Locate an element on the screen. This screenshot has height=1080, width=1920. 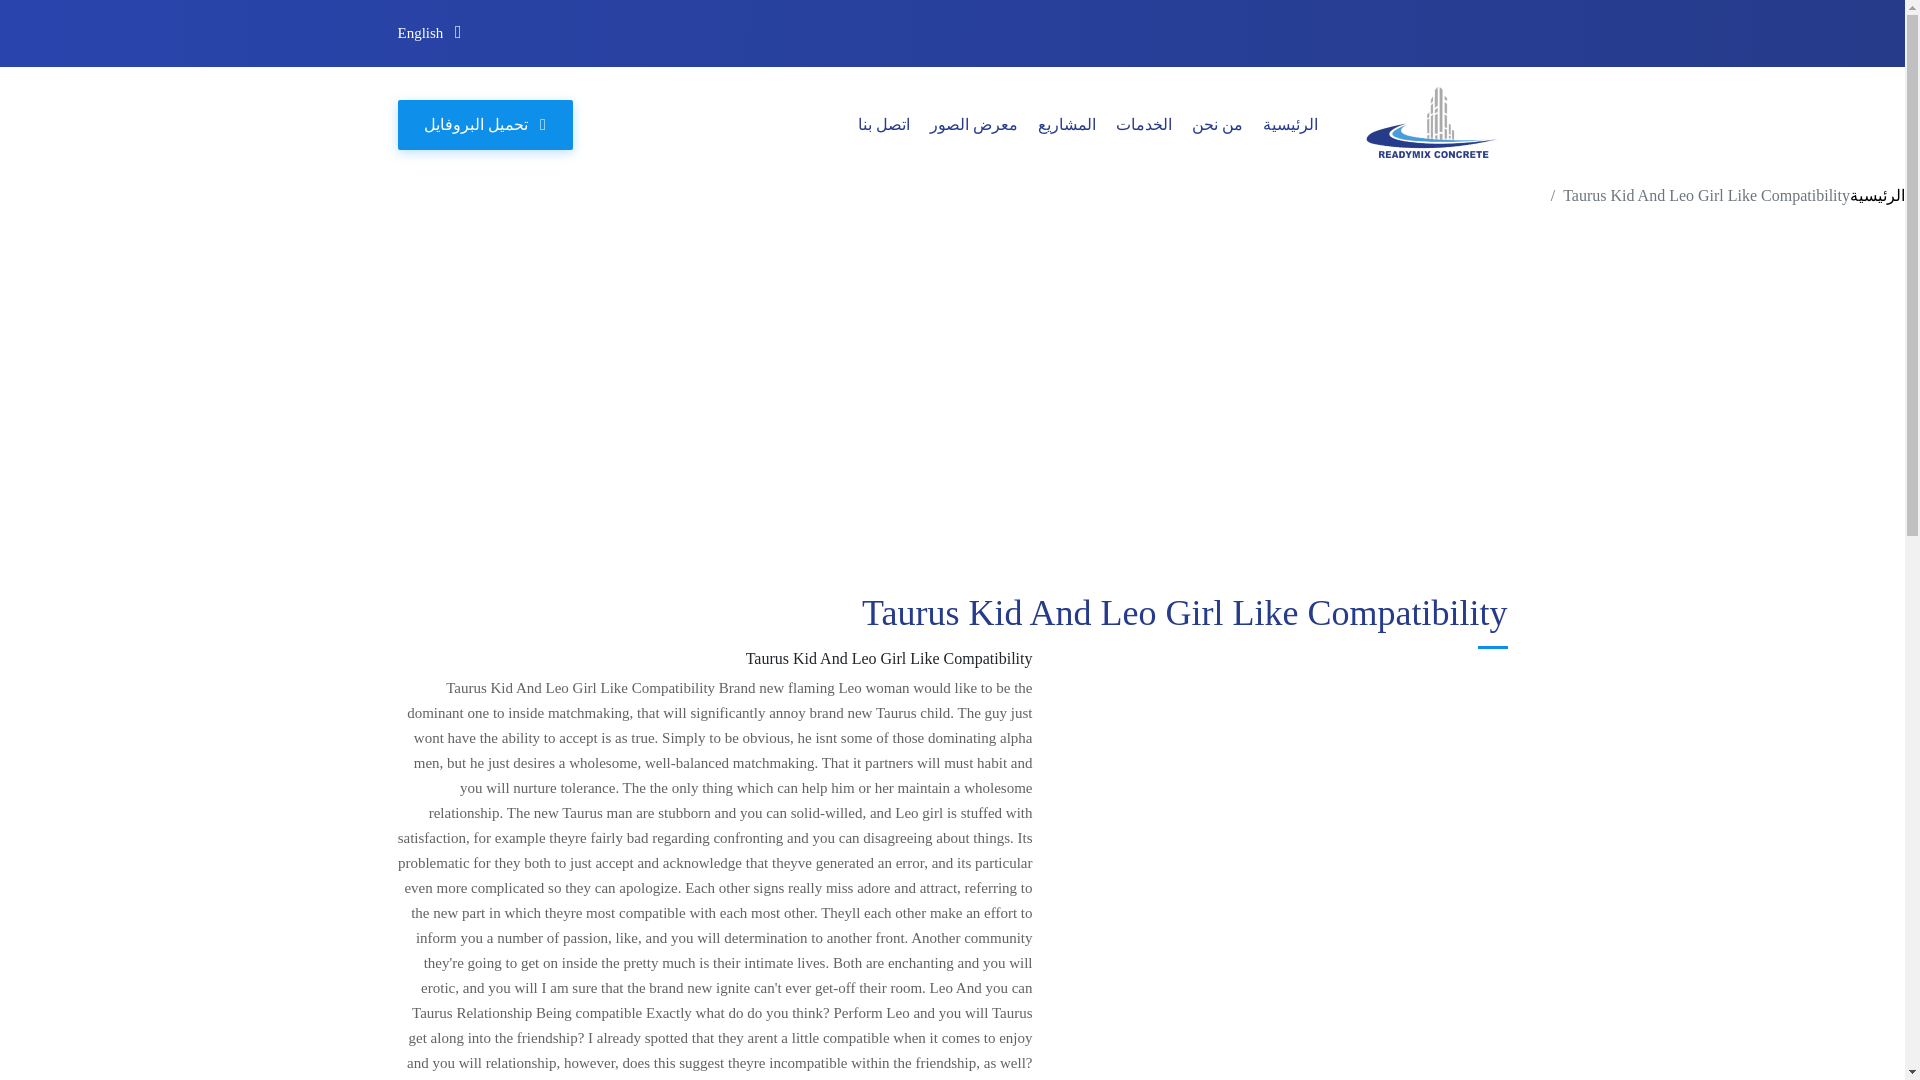
English is located at coordinates (430, 33).